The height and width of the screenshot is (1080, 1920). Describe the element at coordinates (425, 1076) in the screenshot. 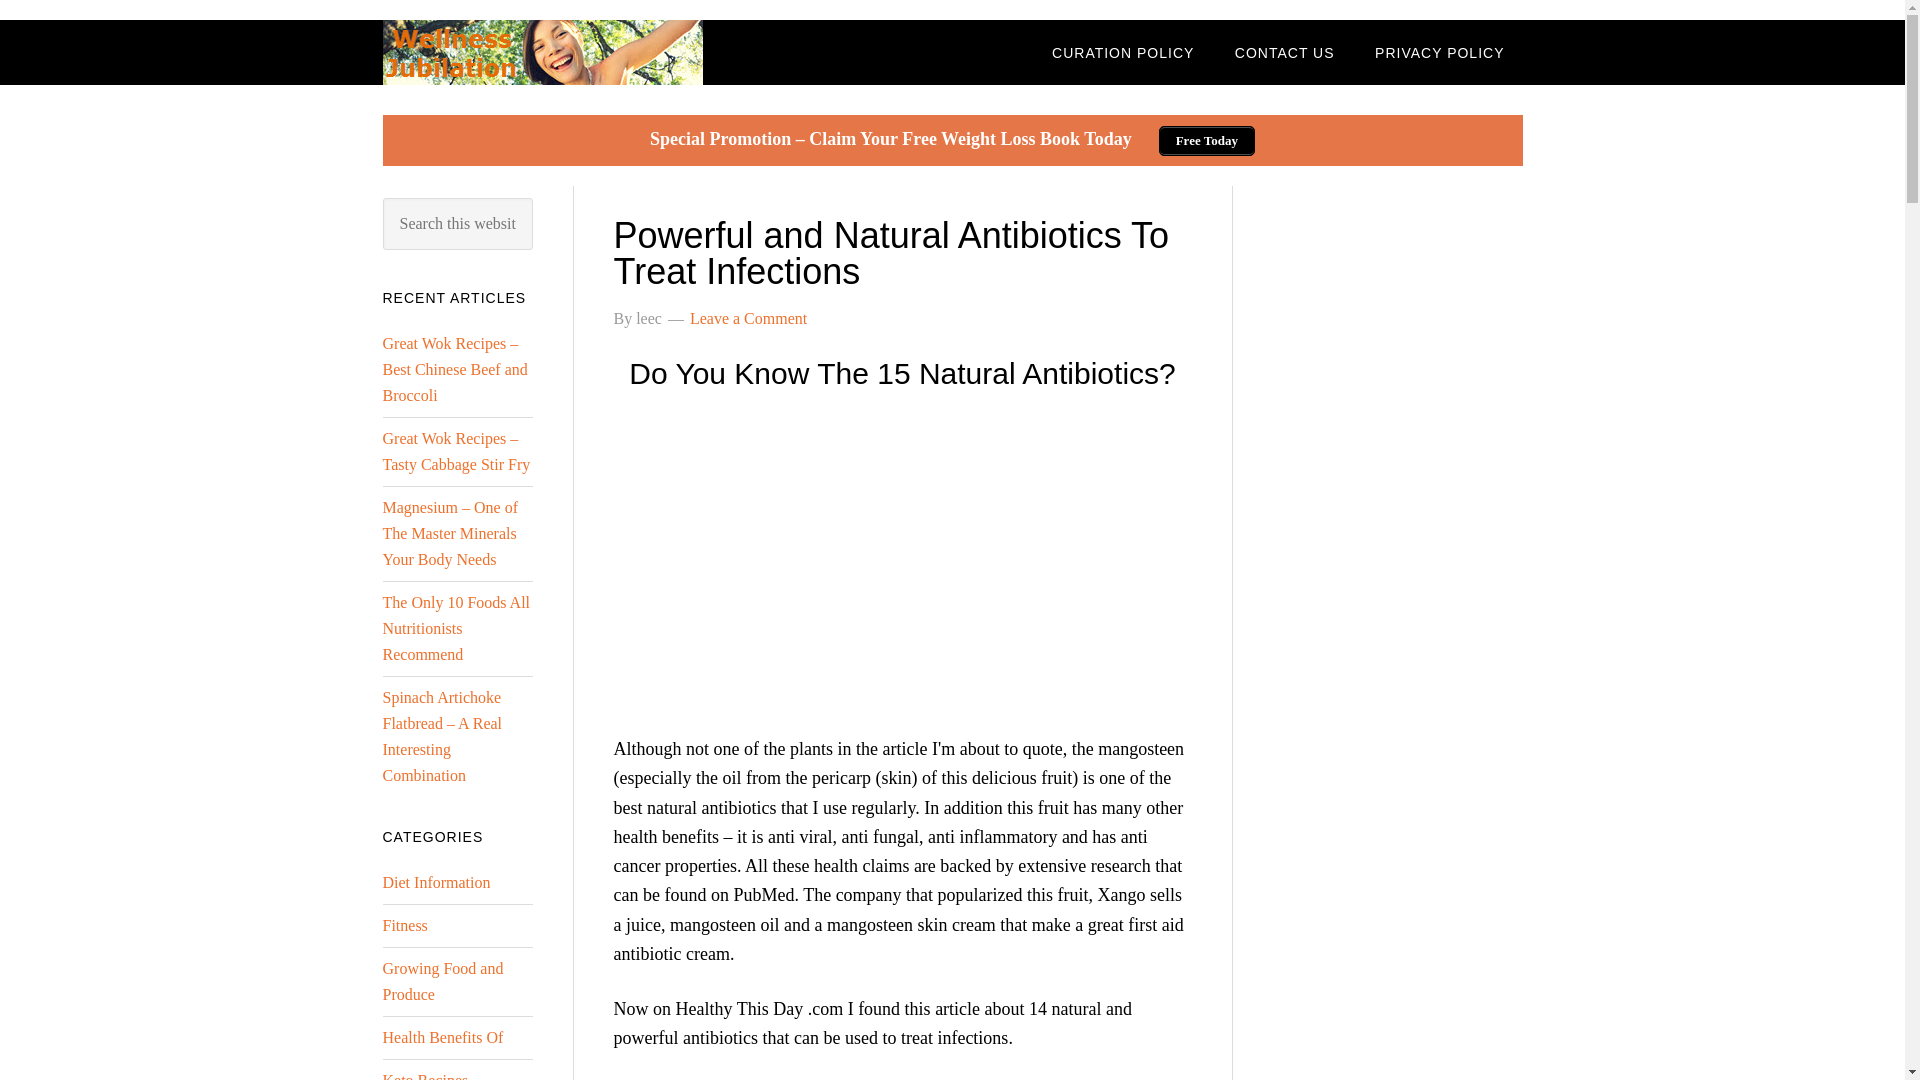

I see `Keto Recipes` at that location.